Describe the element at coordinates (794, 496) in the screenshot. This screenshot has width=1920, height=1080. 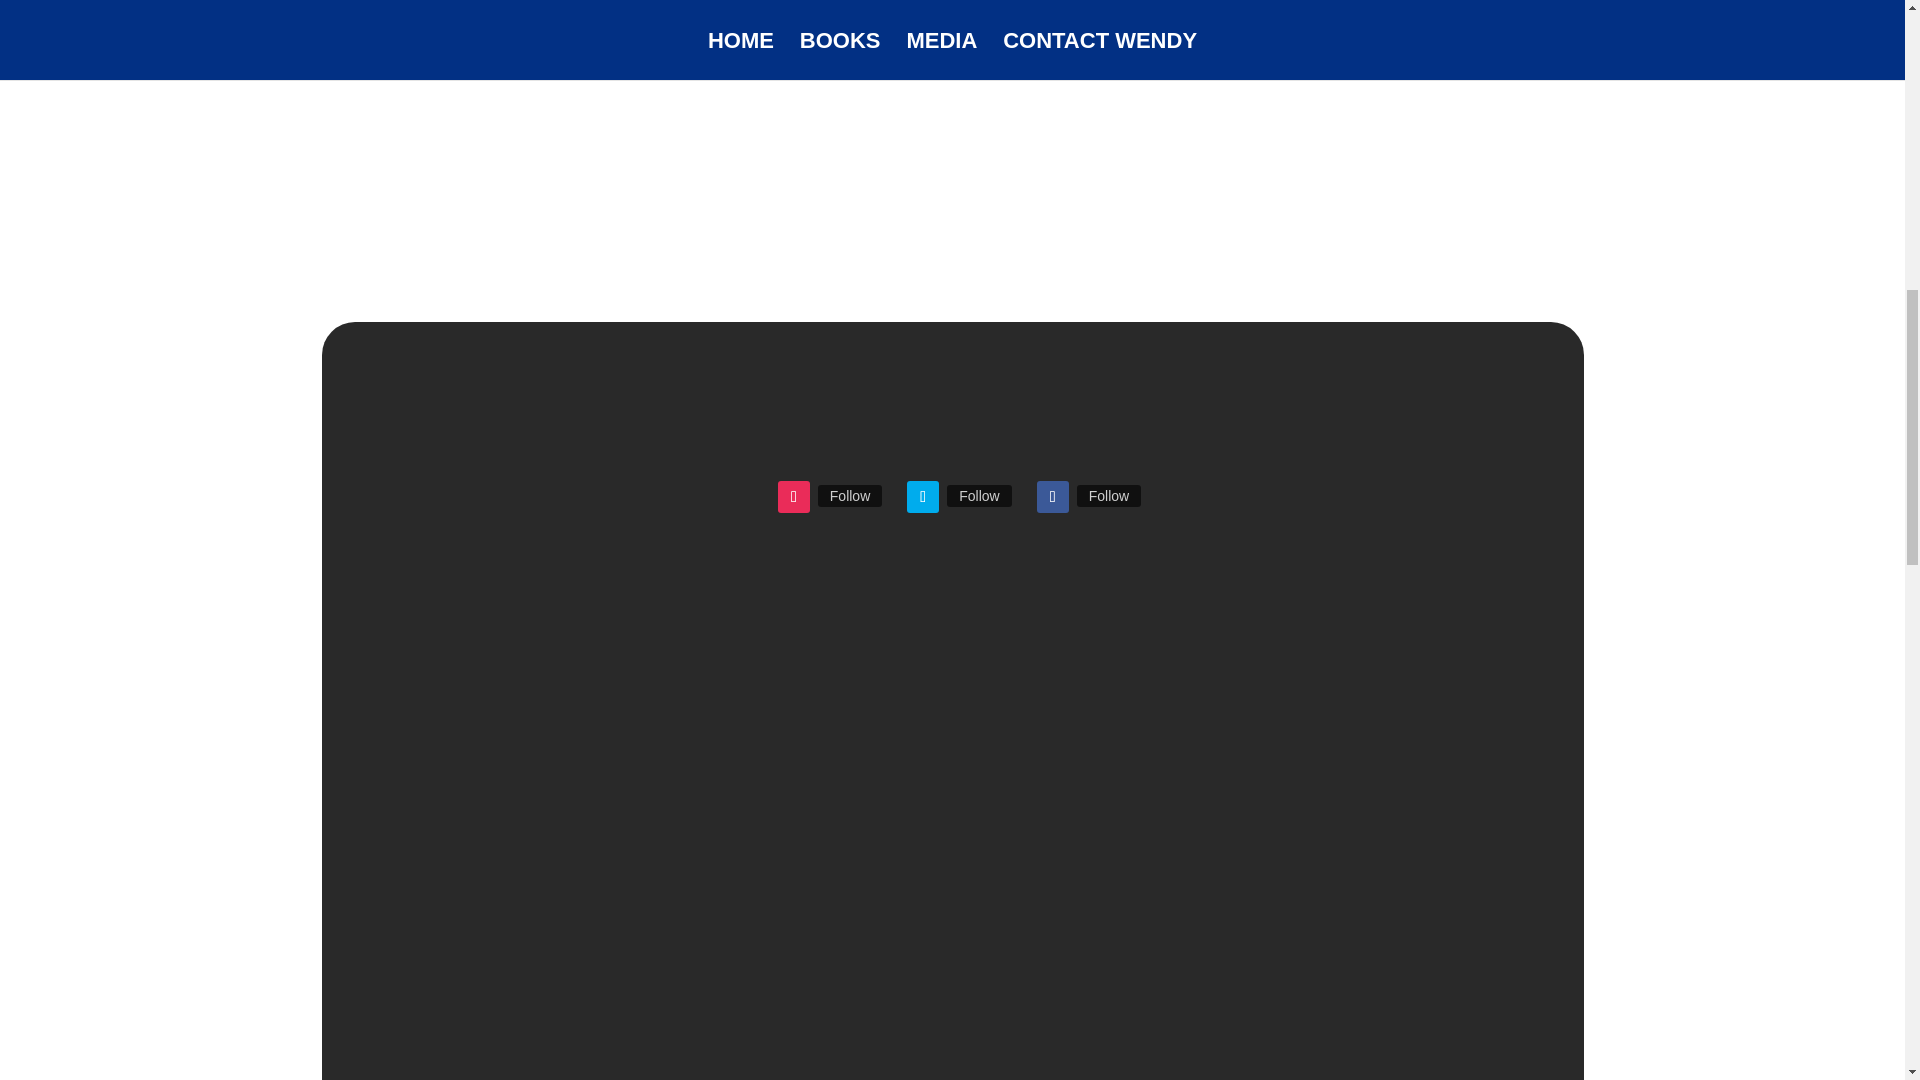
I see `Follow on Instagram` at that location.